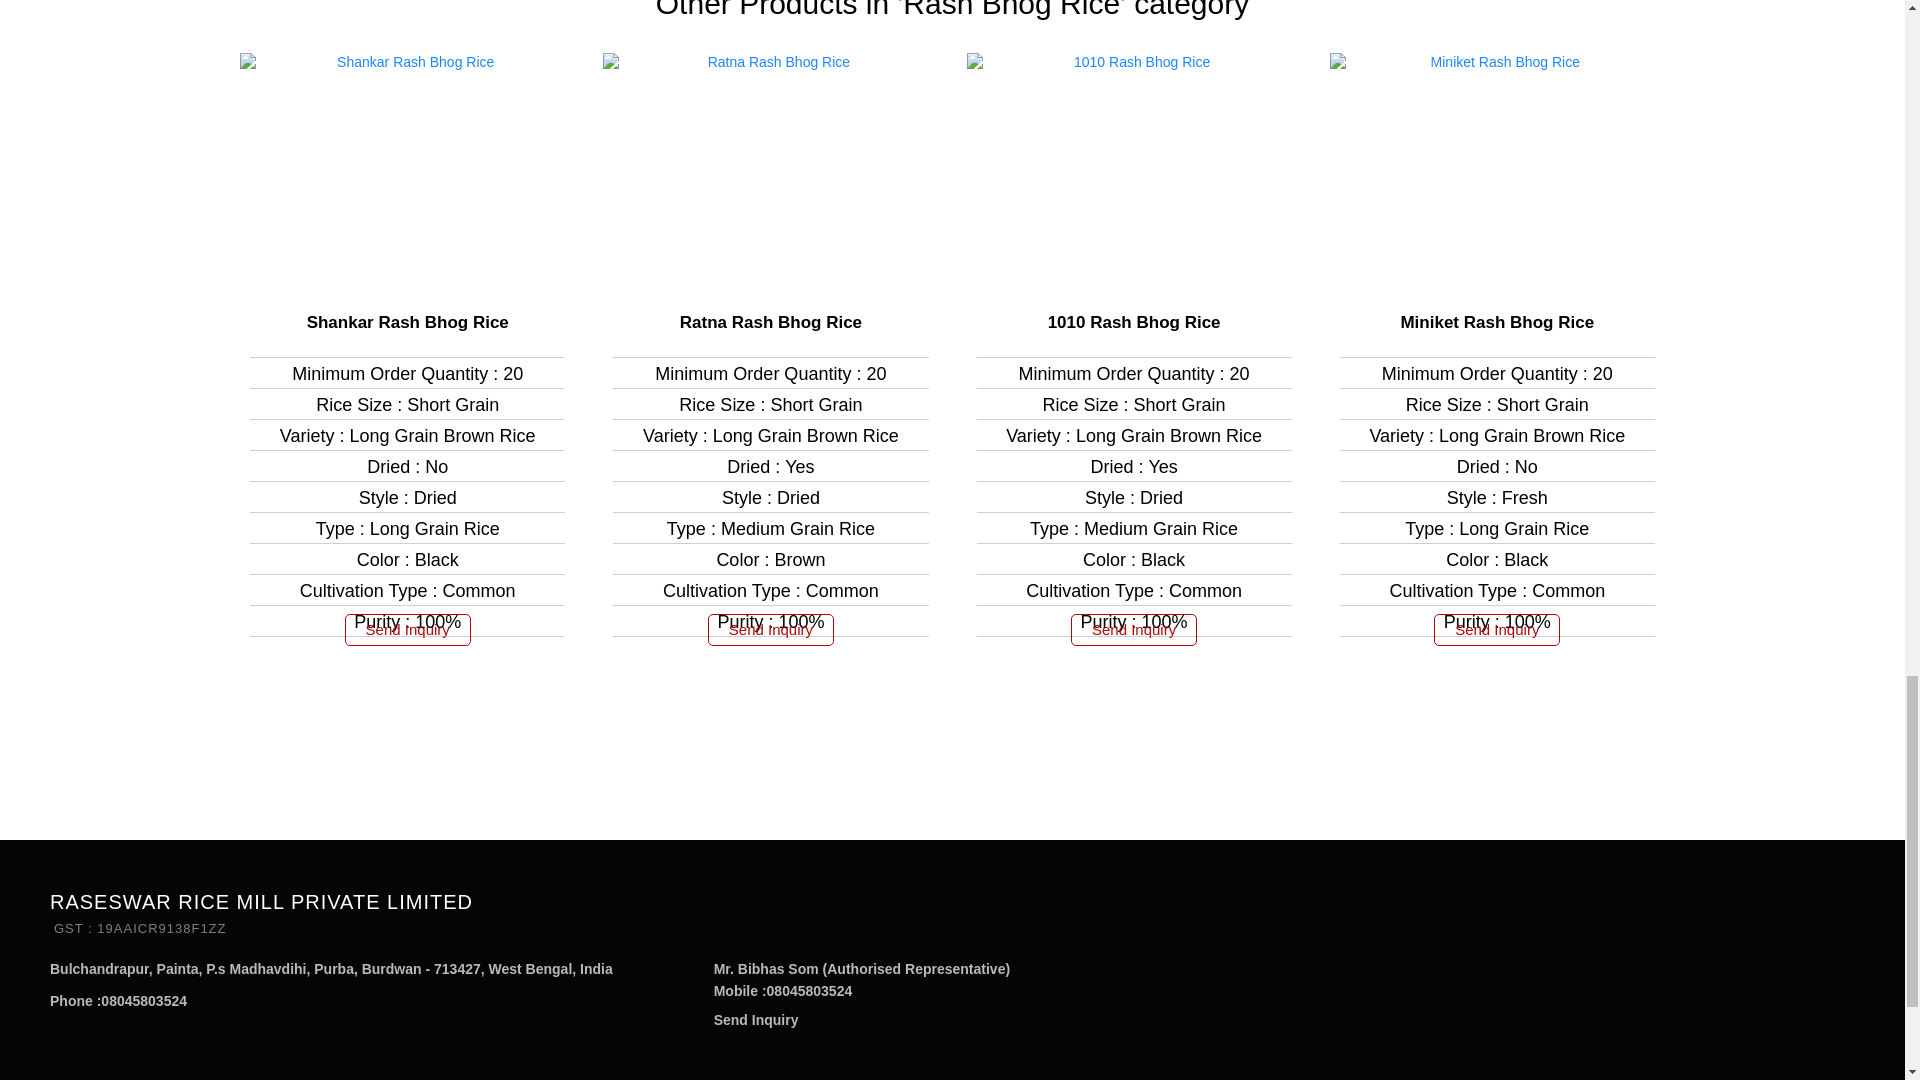  Describe the element at coordinates (770, 322) in the screenshot. I see `Ratna Rash Bhog Rice` at that location.